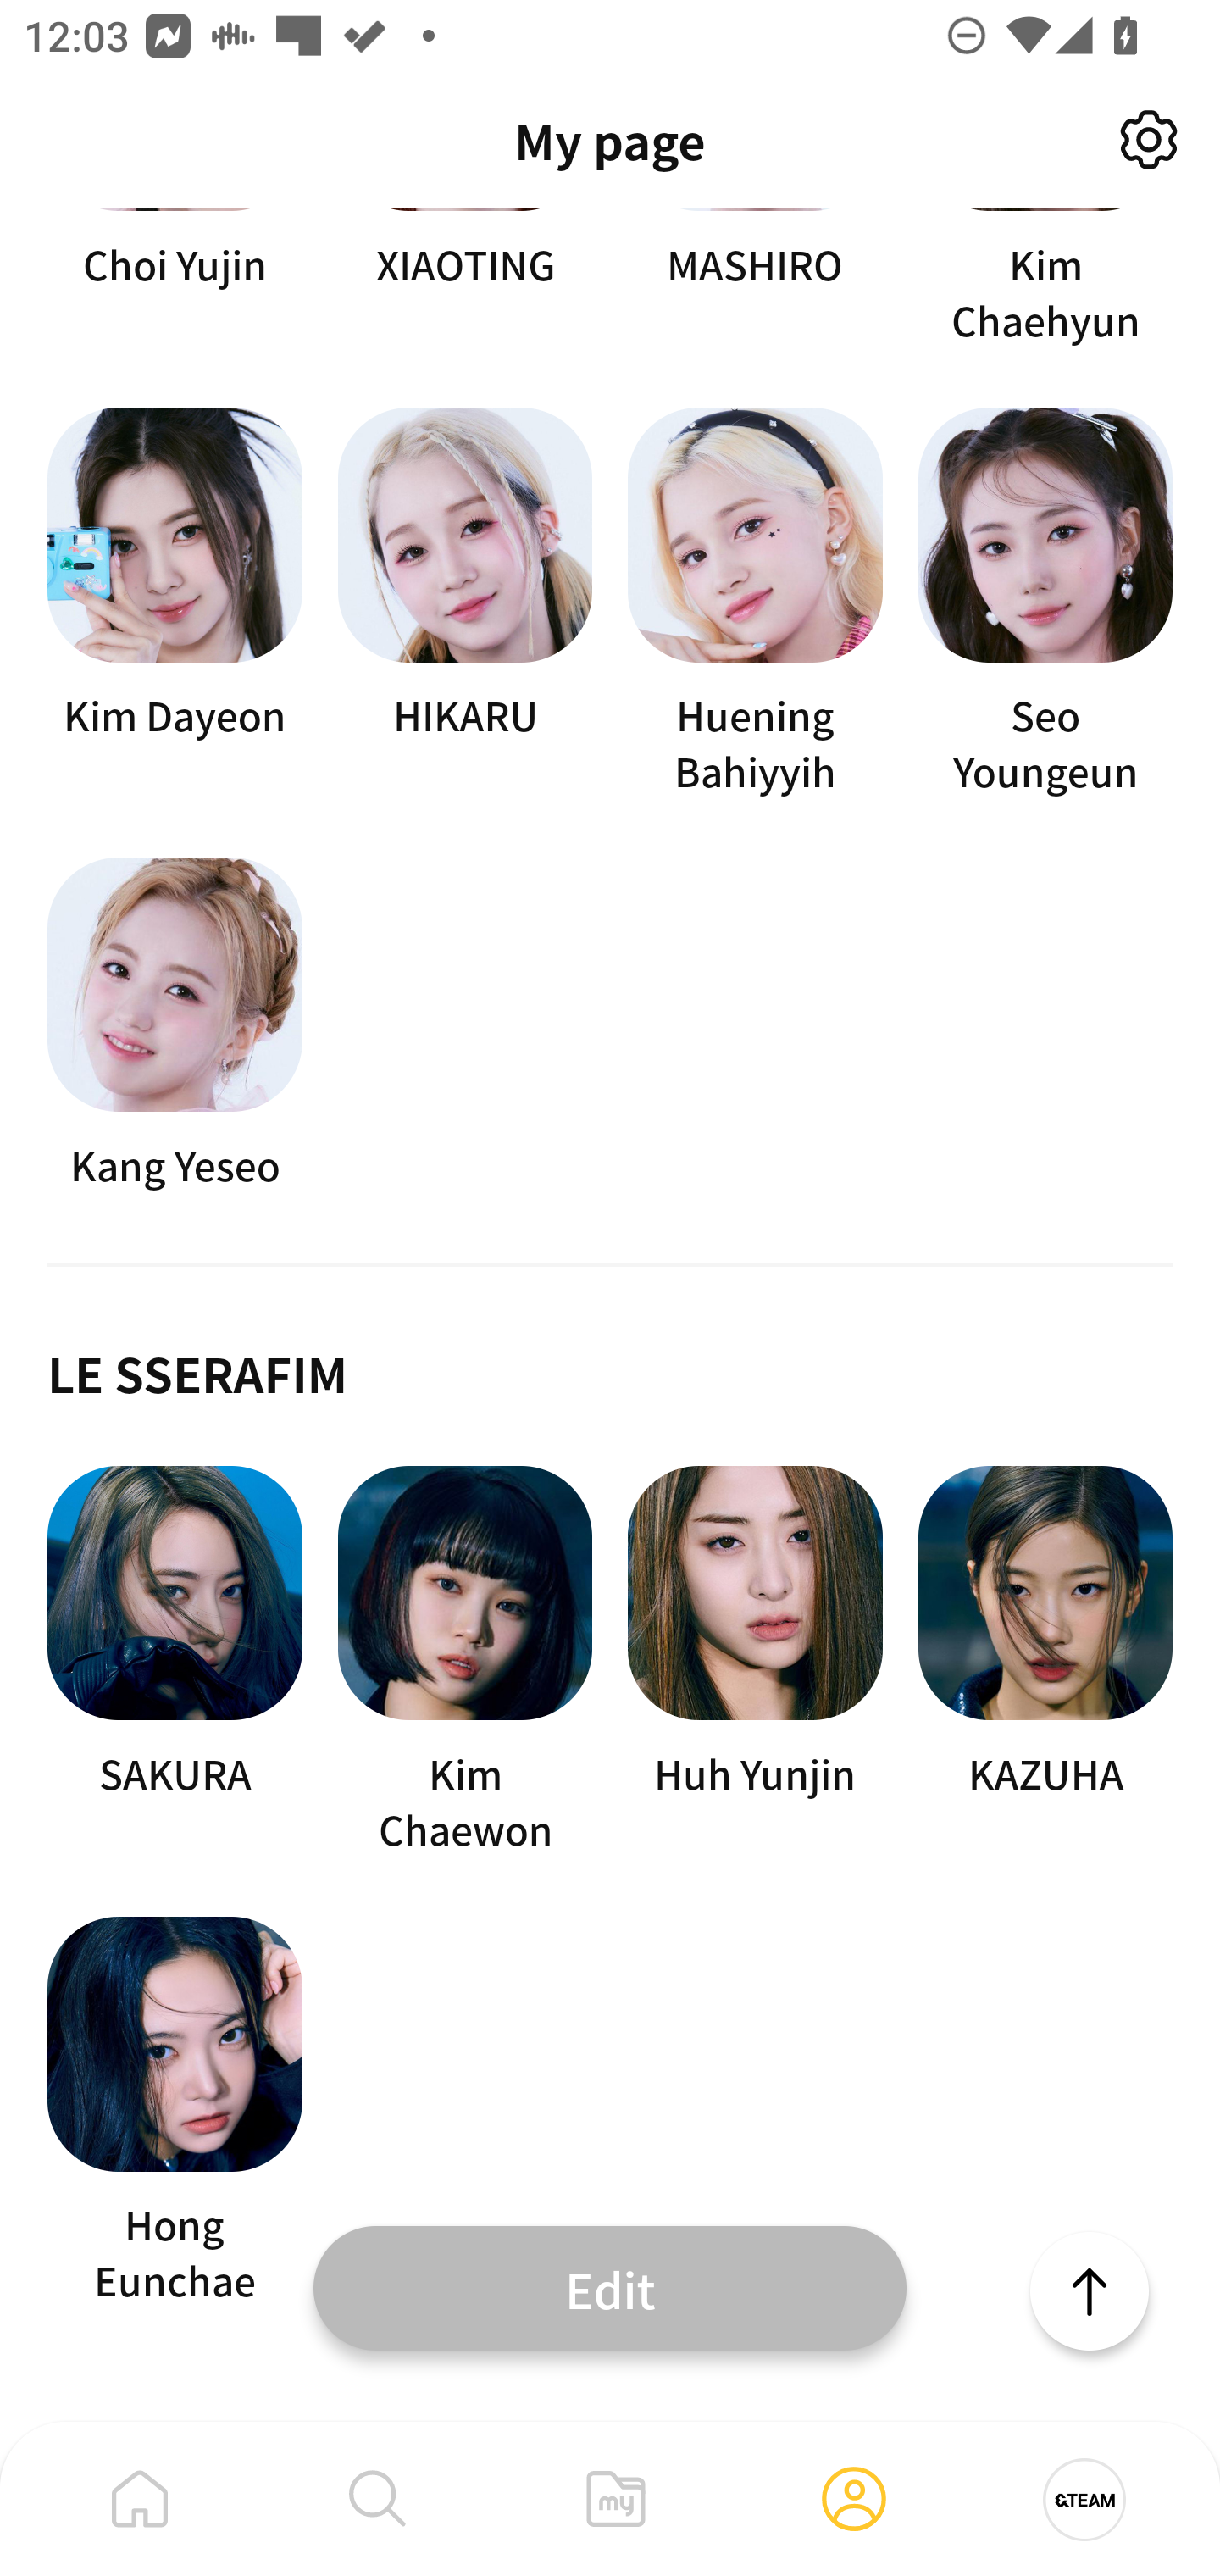  I want to click on Kang Yeseo, so click(175, 1025).